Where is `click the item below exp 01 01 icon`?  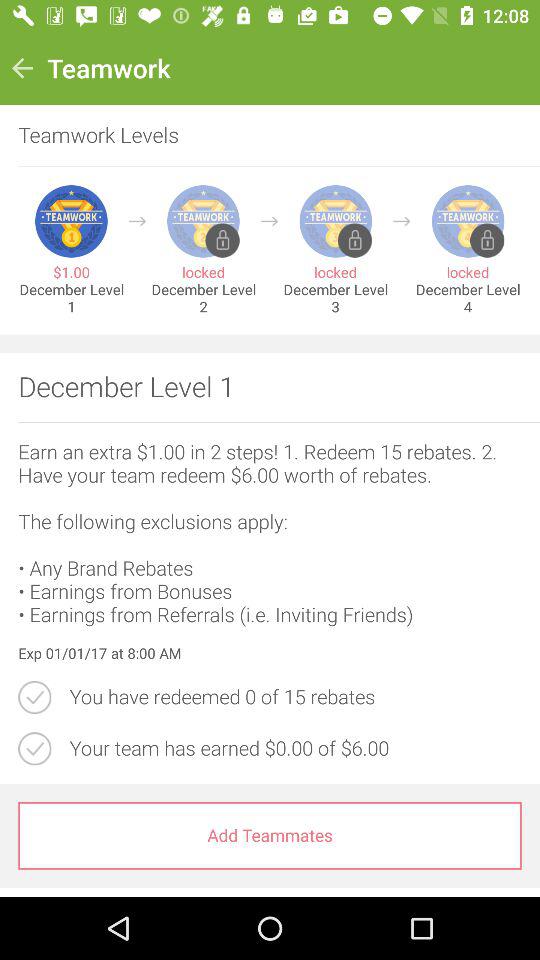 click the item below exp 01 01 icon is located at coordinates (295, 697).